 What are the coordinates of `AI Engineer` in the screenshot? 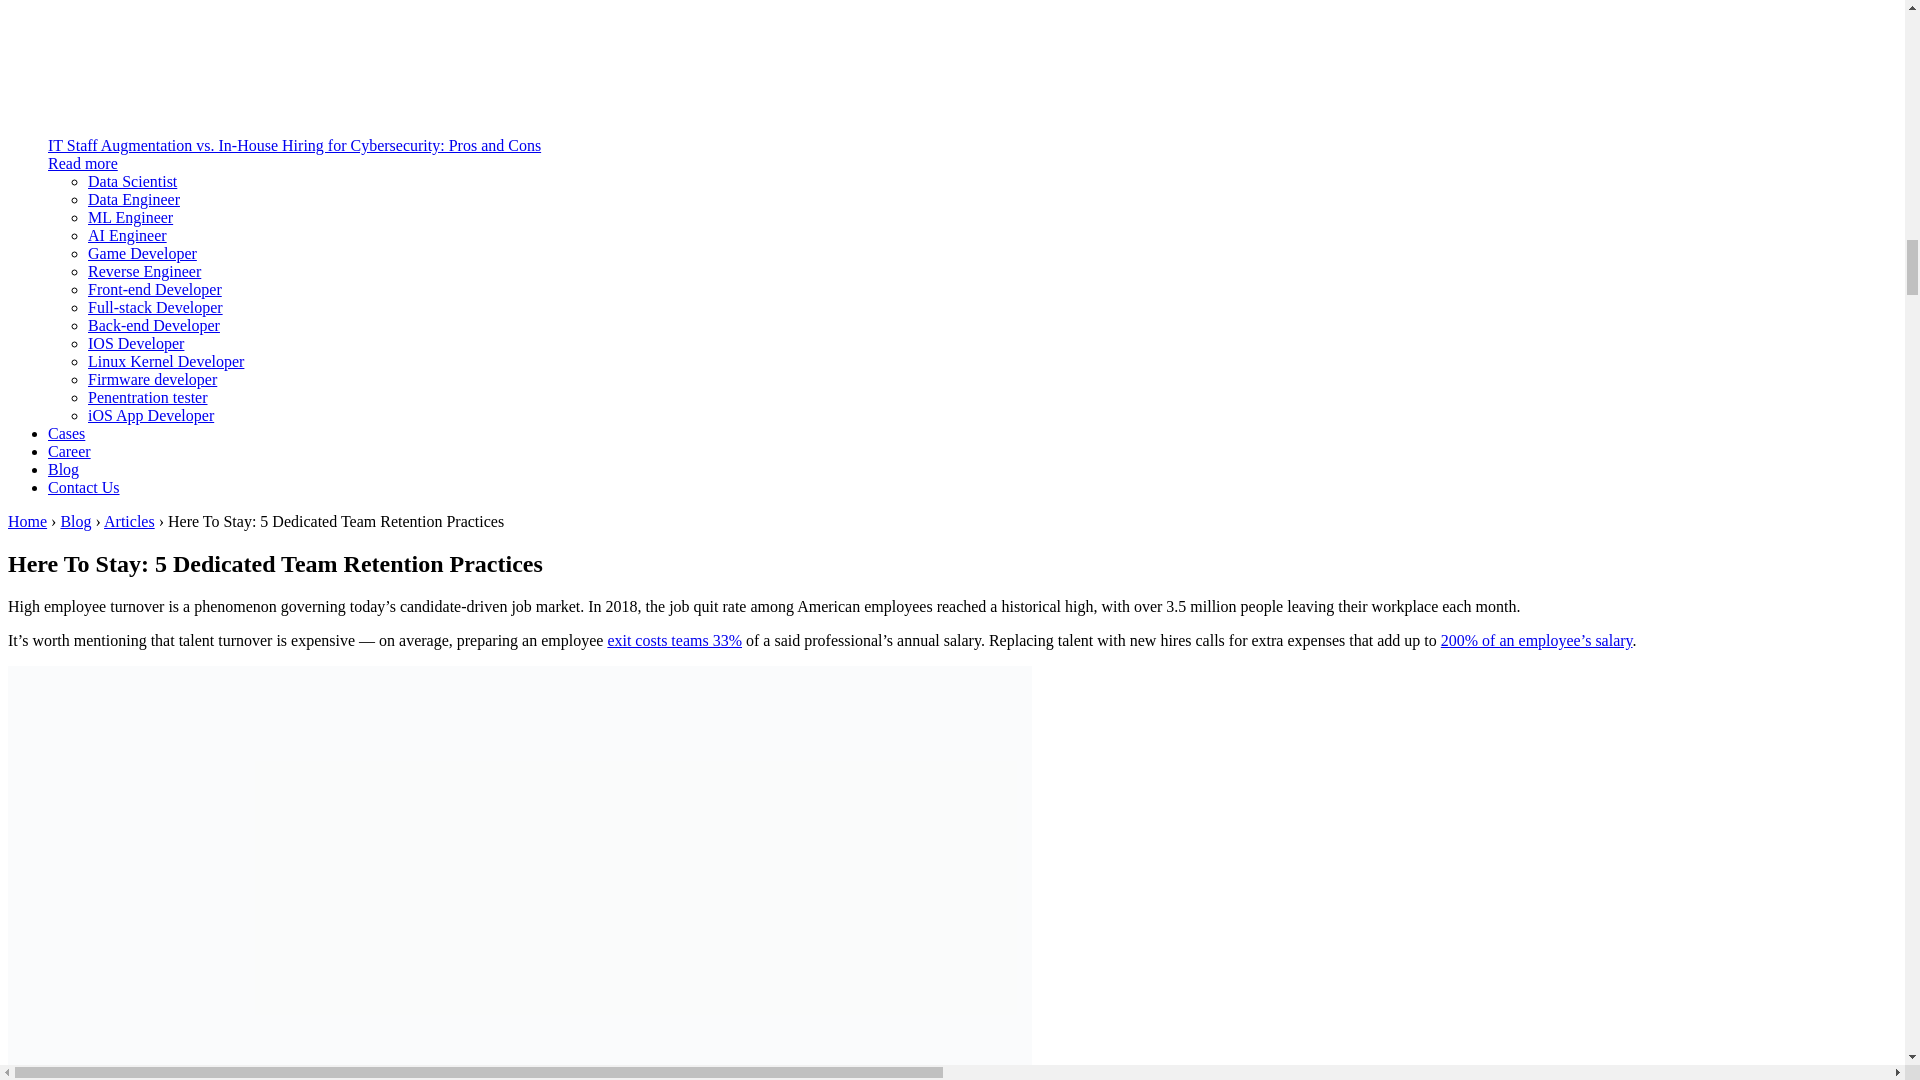 It's located at (128, 235).